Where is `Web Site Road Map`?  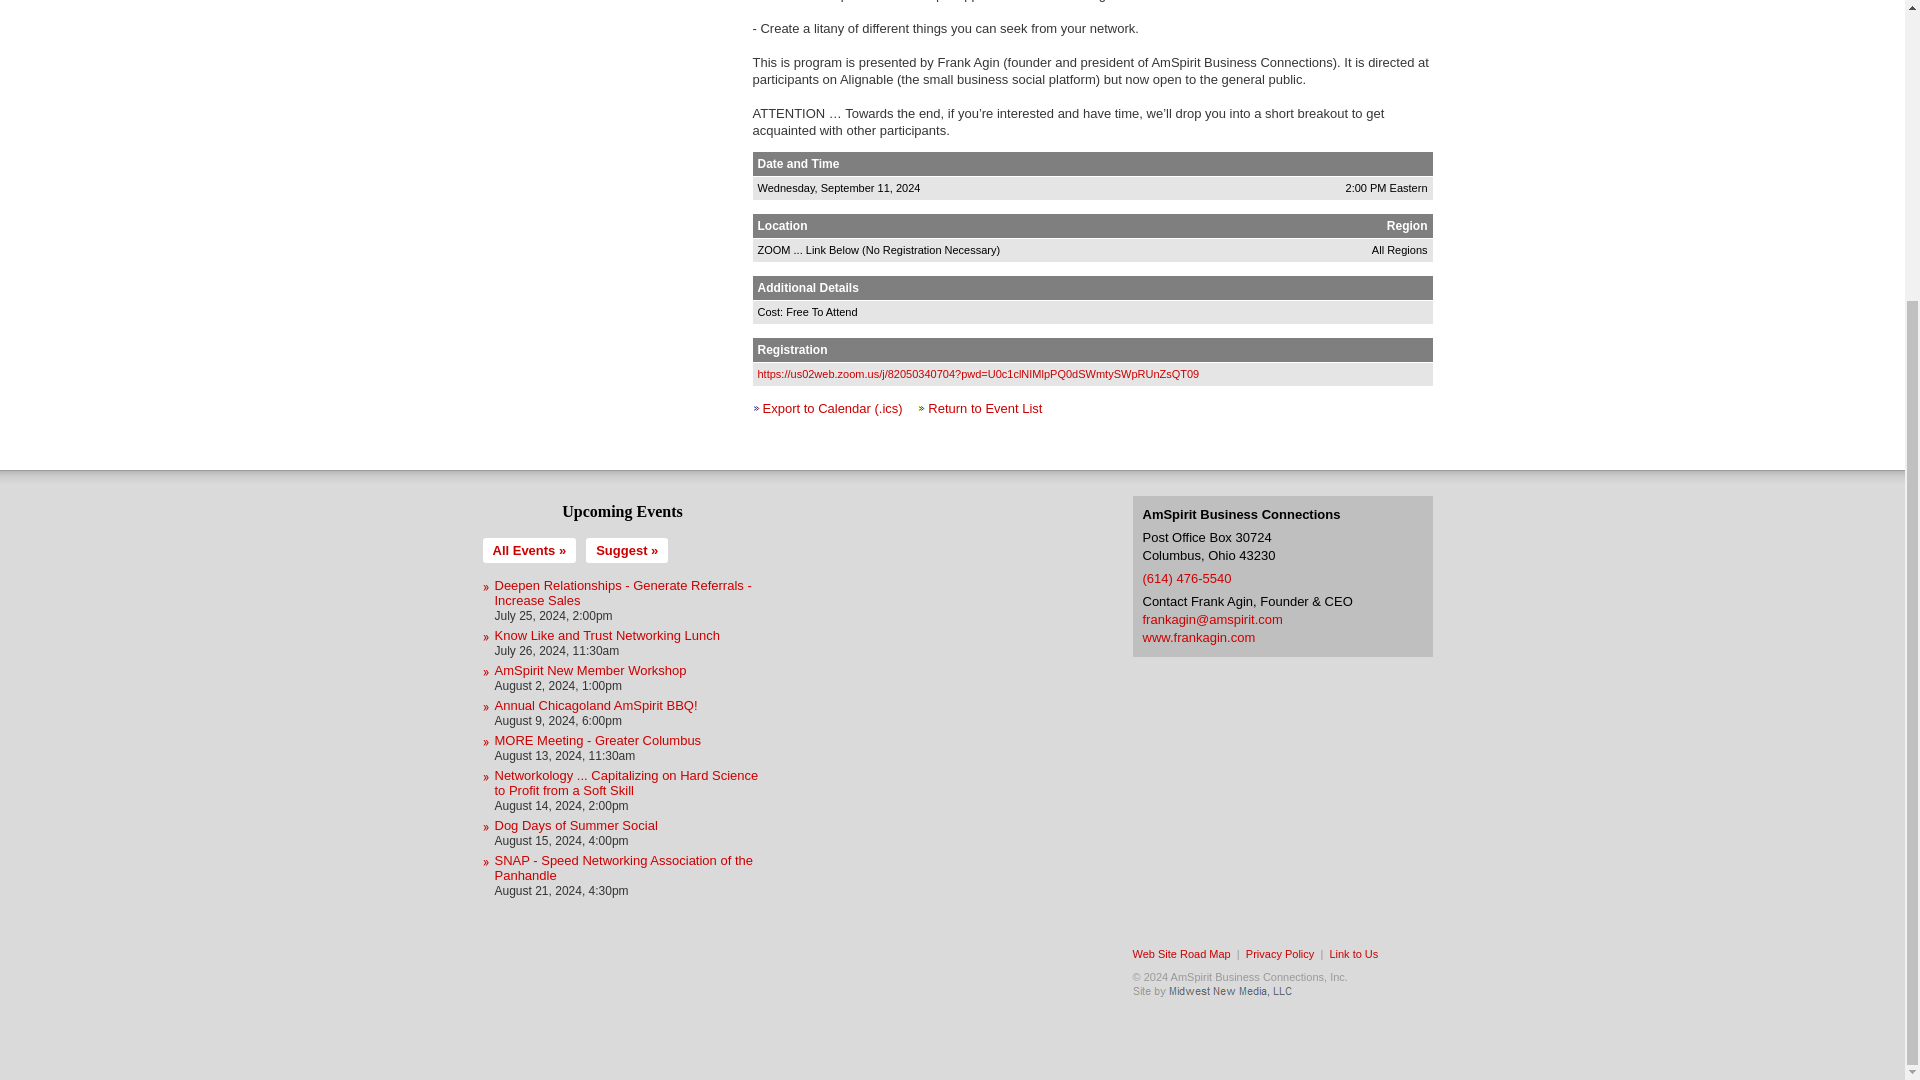 Web Site Road Map is located at coordinates (1181, 954).